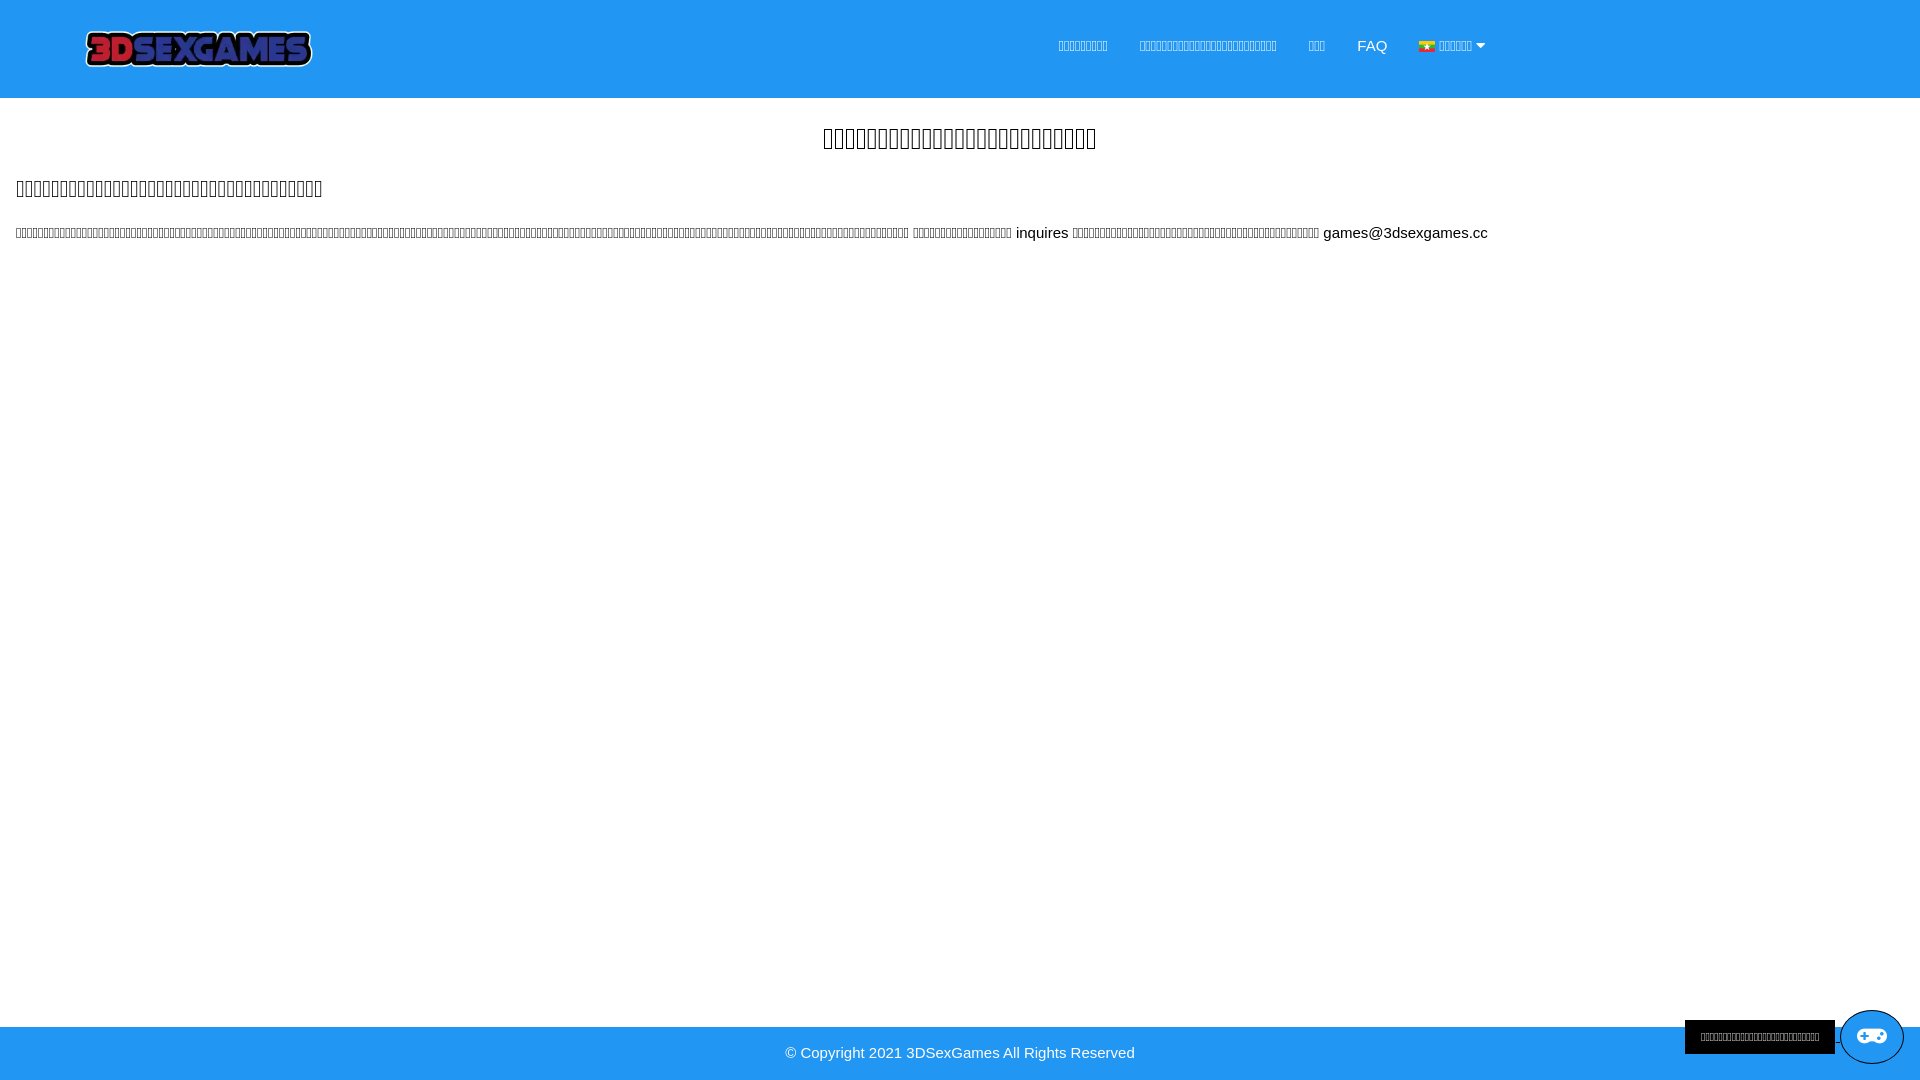  I want to click on FAQ, so click(1372, 46).